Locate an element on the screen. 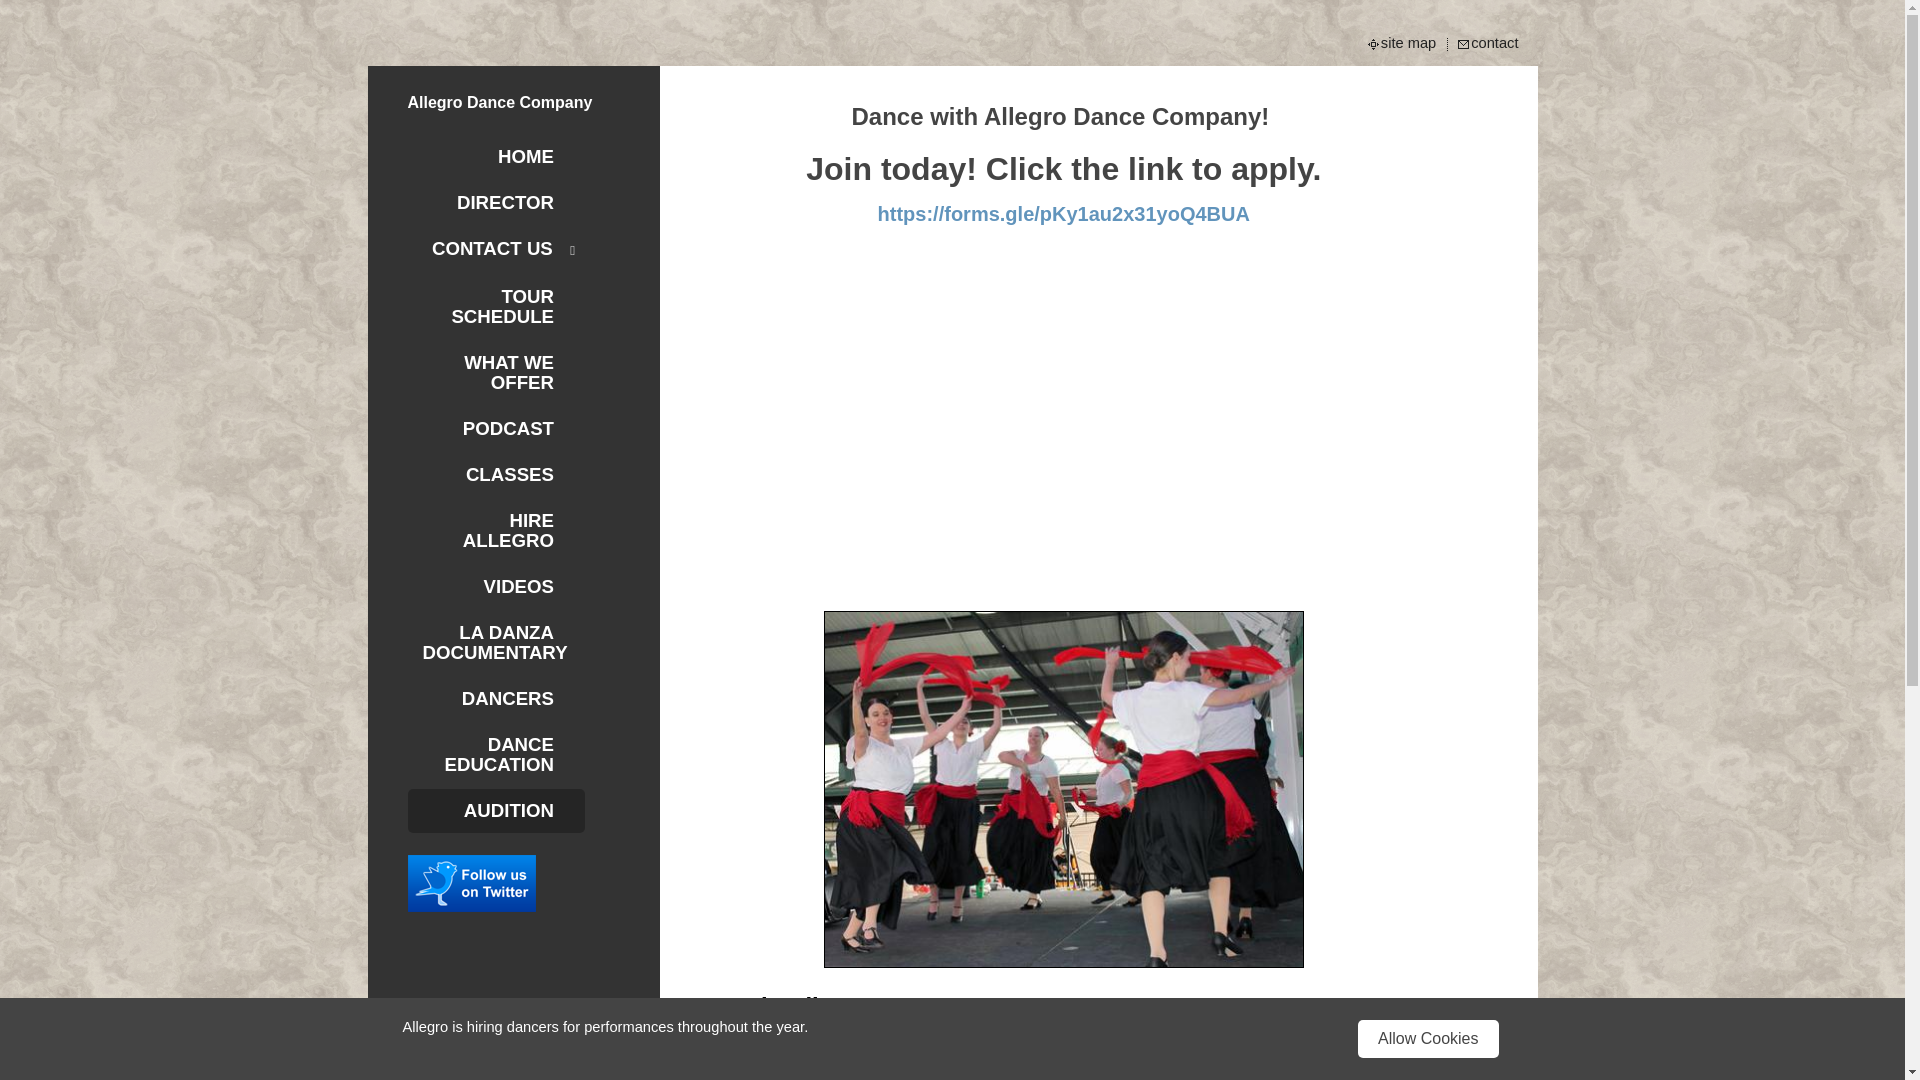 This screenshot has height=1080, width=1920. LA DANZA DOCUMENTARY is located at coordinates (496, 643).